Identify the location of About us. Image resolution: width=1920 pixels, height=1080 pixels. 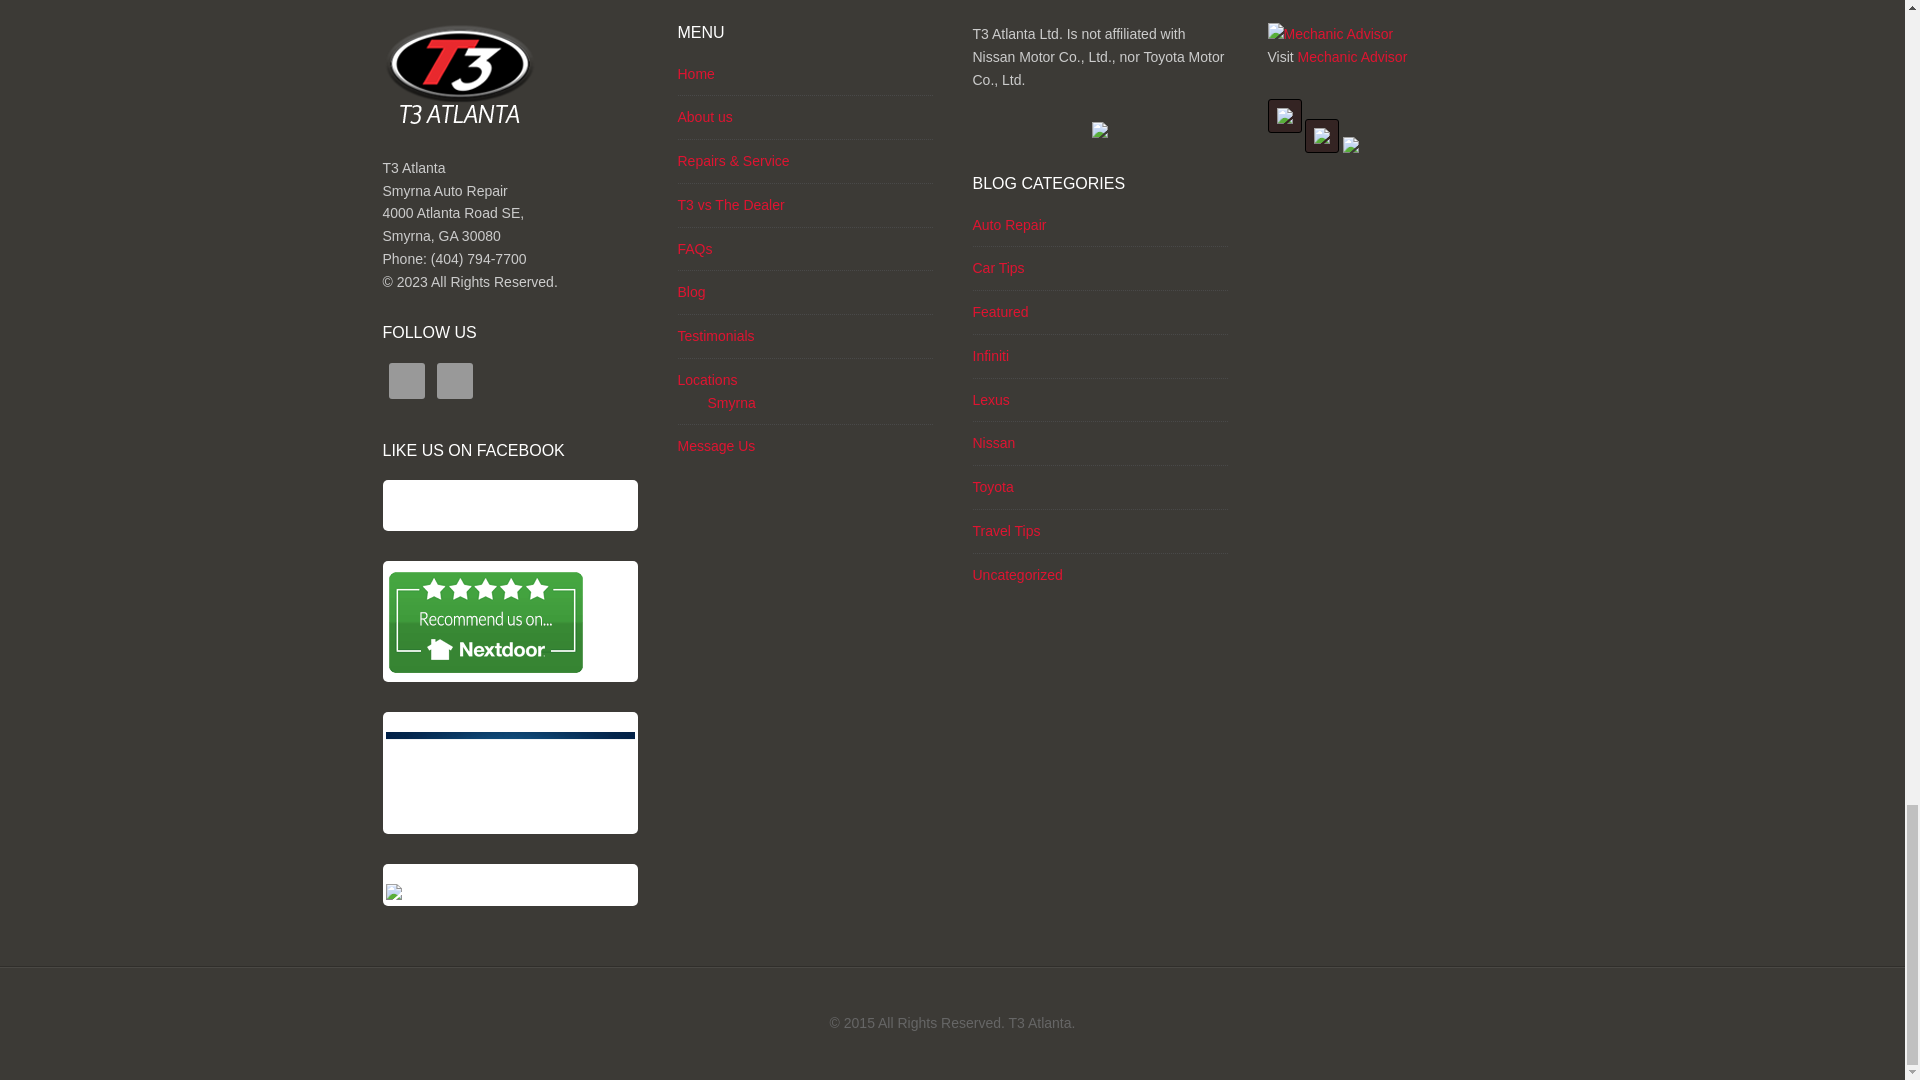
(705, 117).